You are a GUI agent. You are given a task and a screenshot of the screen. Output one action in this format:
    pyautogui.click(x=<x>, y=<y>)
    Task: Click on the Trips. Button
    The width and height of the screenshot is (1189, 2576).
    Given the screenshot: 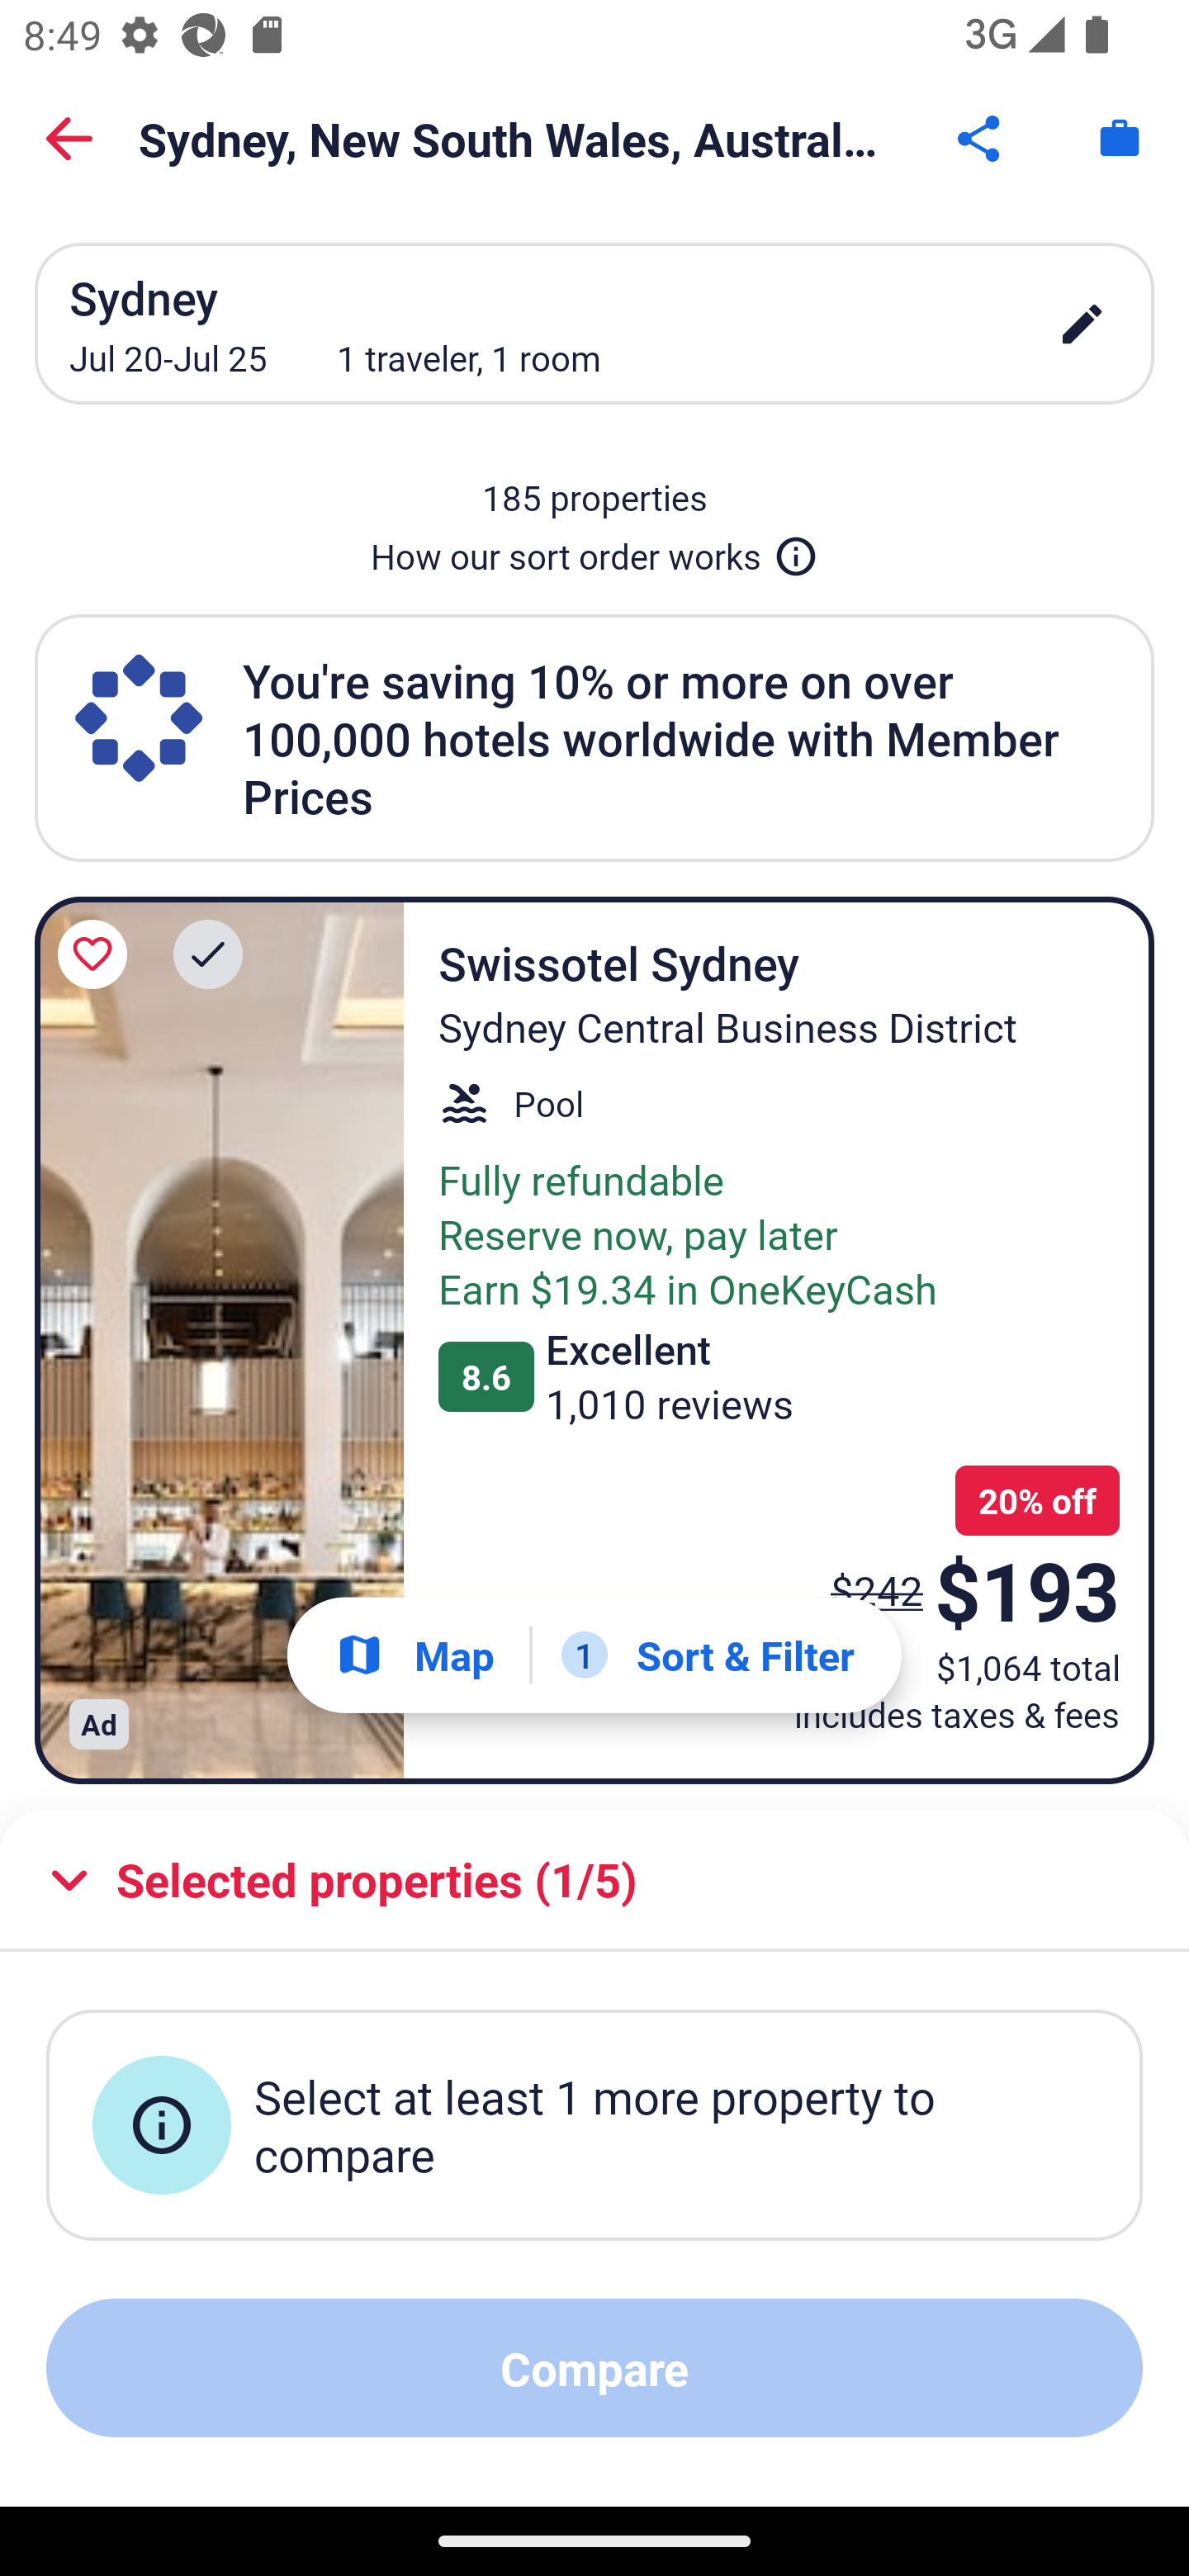 What is the action you would take?
    pyautogui.click(x=1120, y=139)
    